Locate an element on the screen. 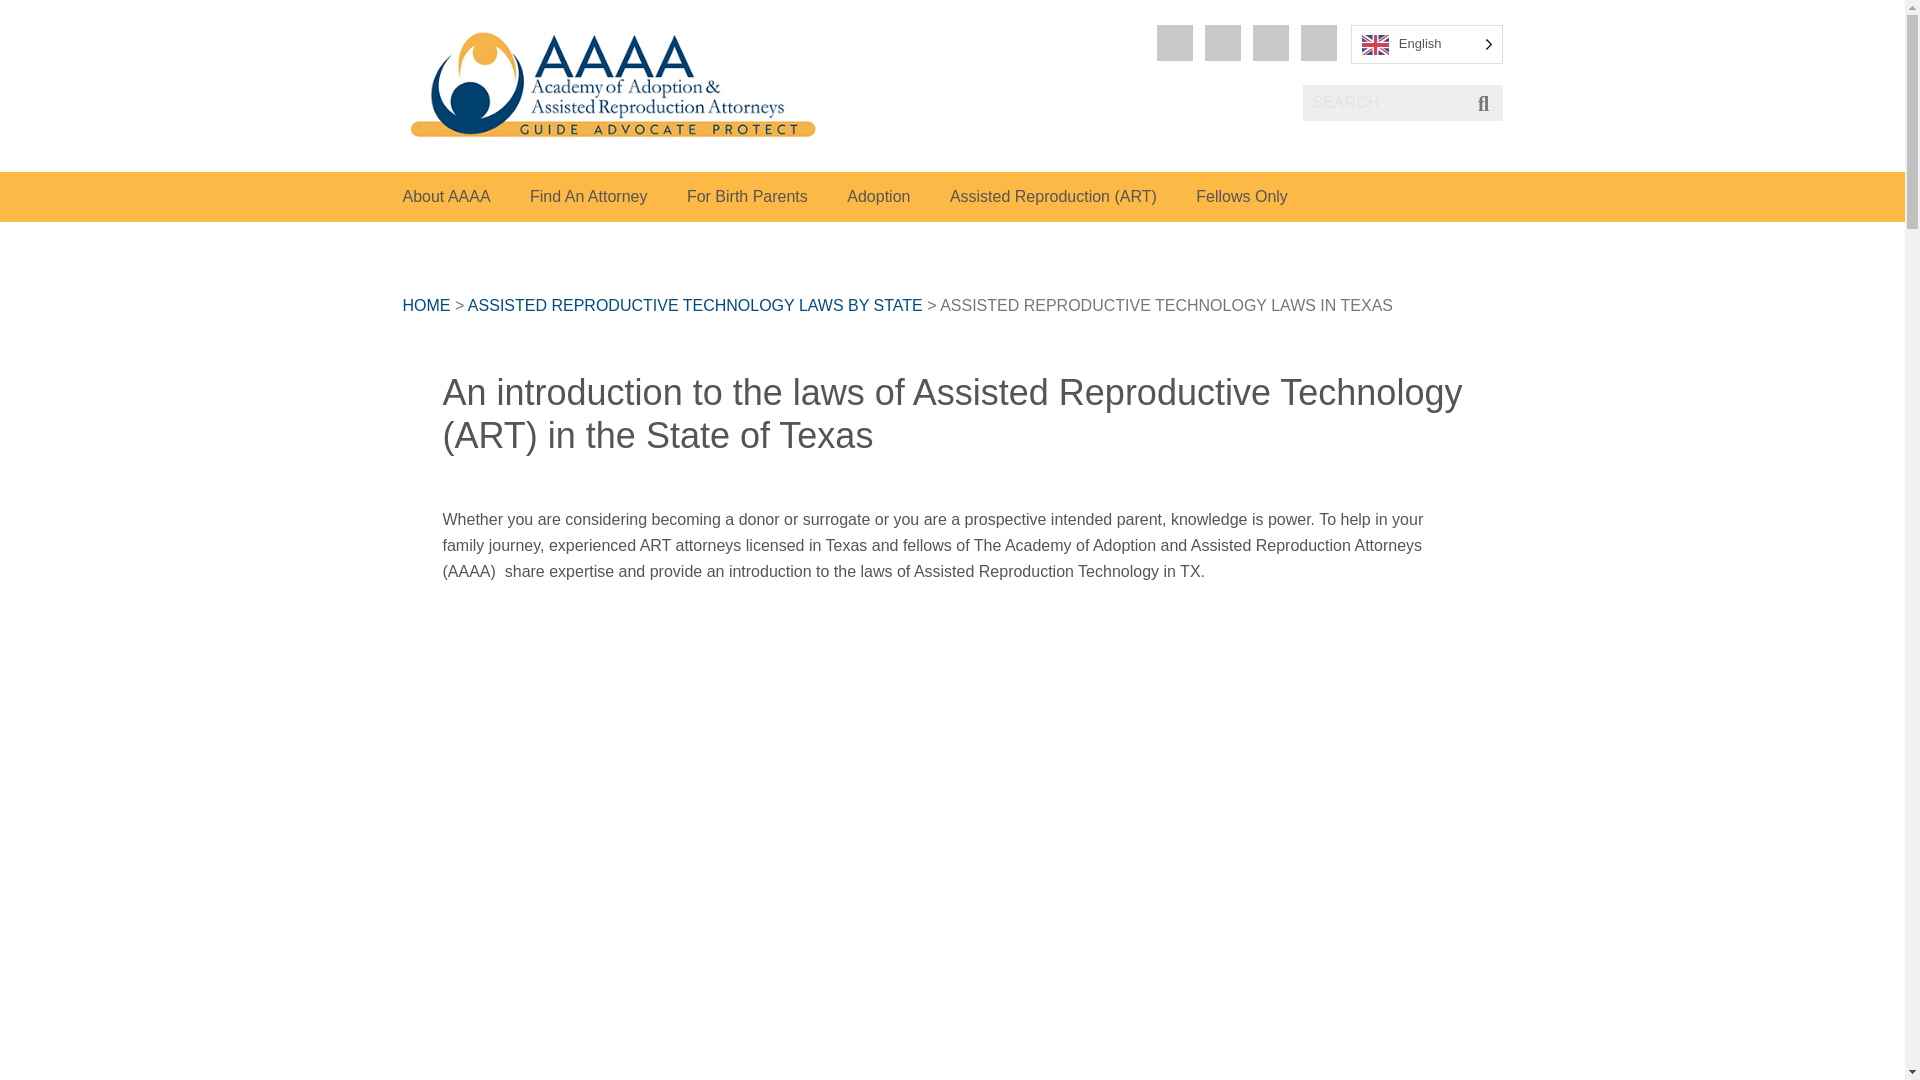 The image size is (1920, 1080). About AAAA is located at coordinates (445, 196).